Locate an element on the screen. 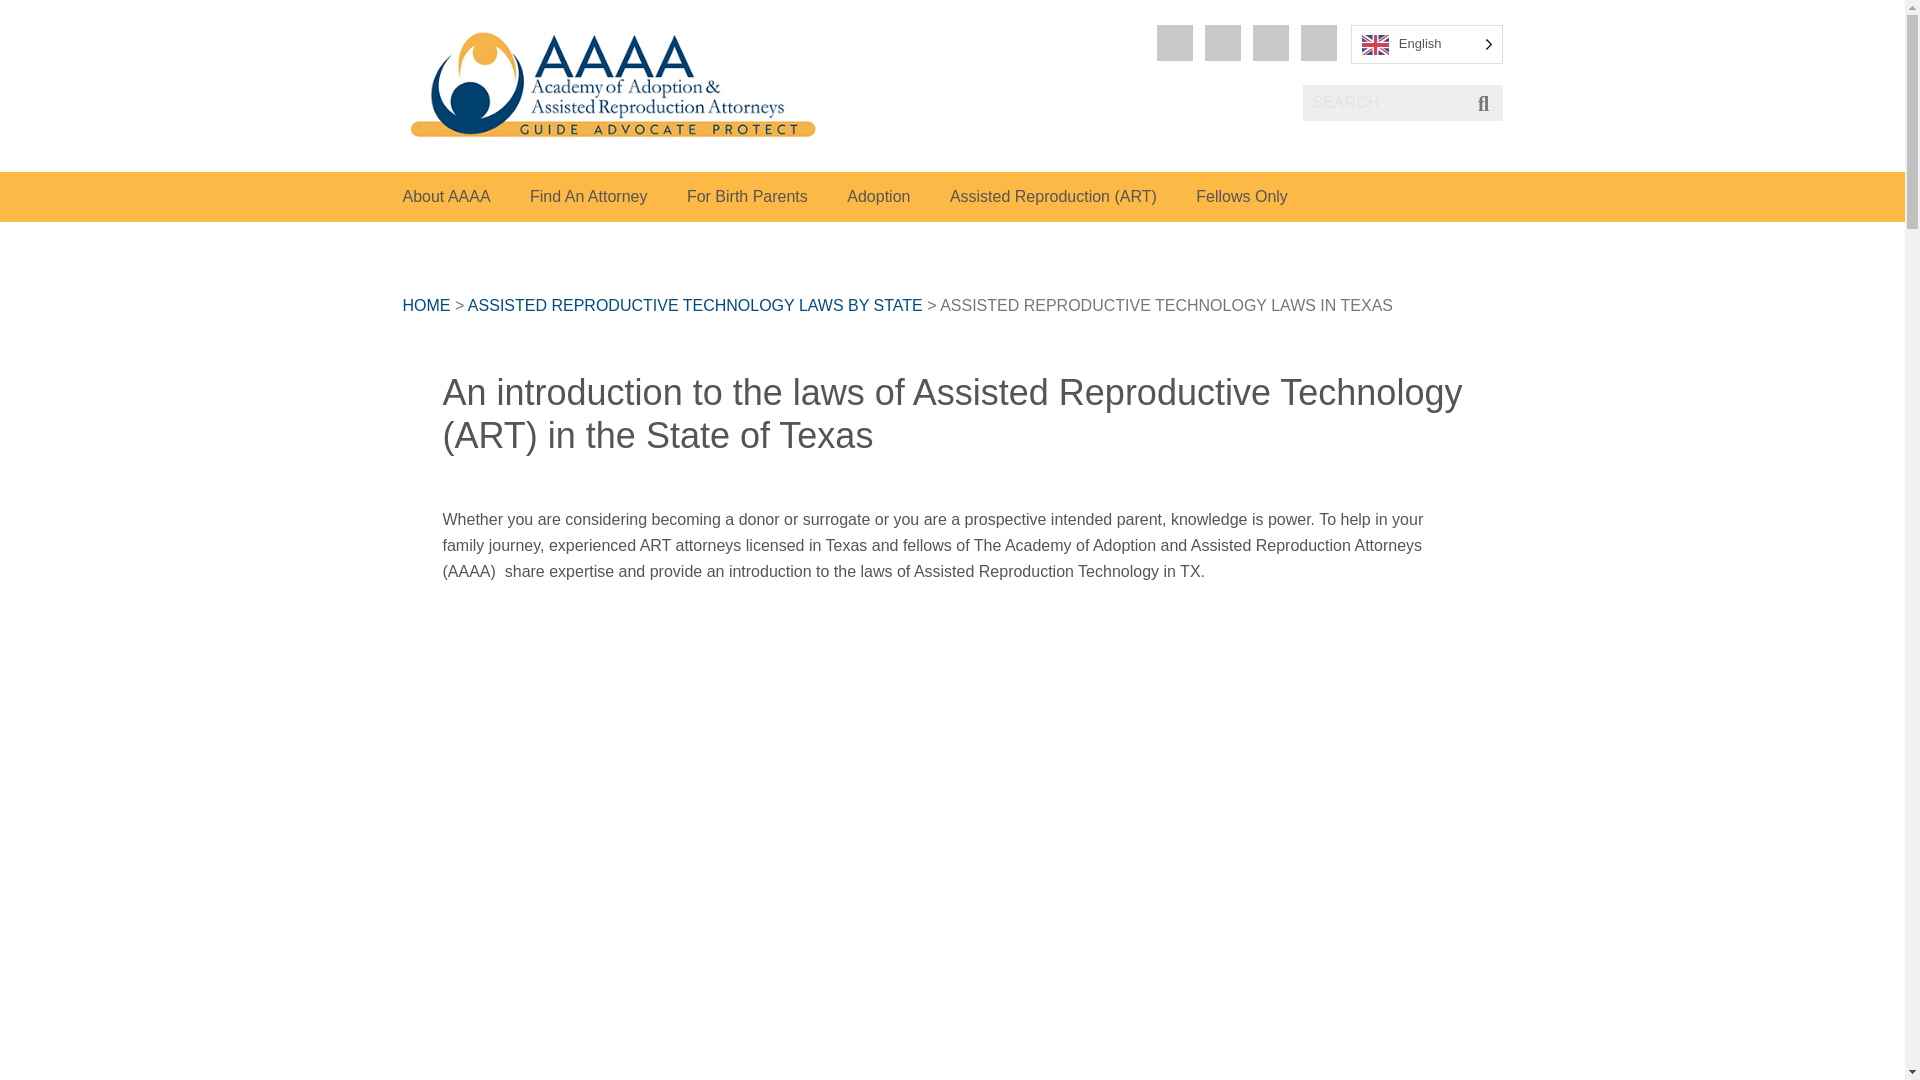 The image size is (1920, 1080). About AAAA is located at coordinates (445, 196).